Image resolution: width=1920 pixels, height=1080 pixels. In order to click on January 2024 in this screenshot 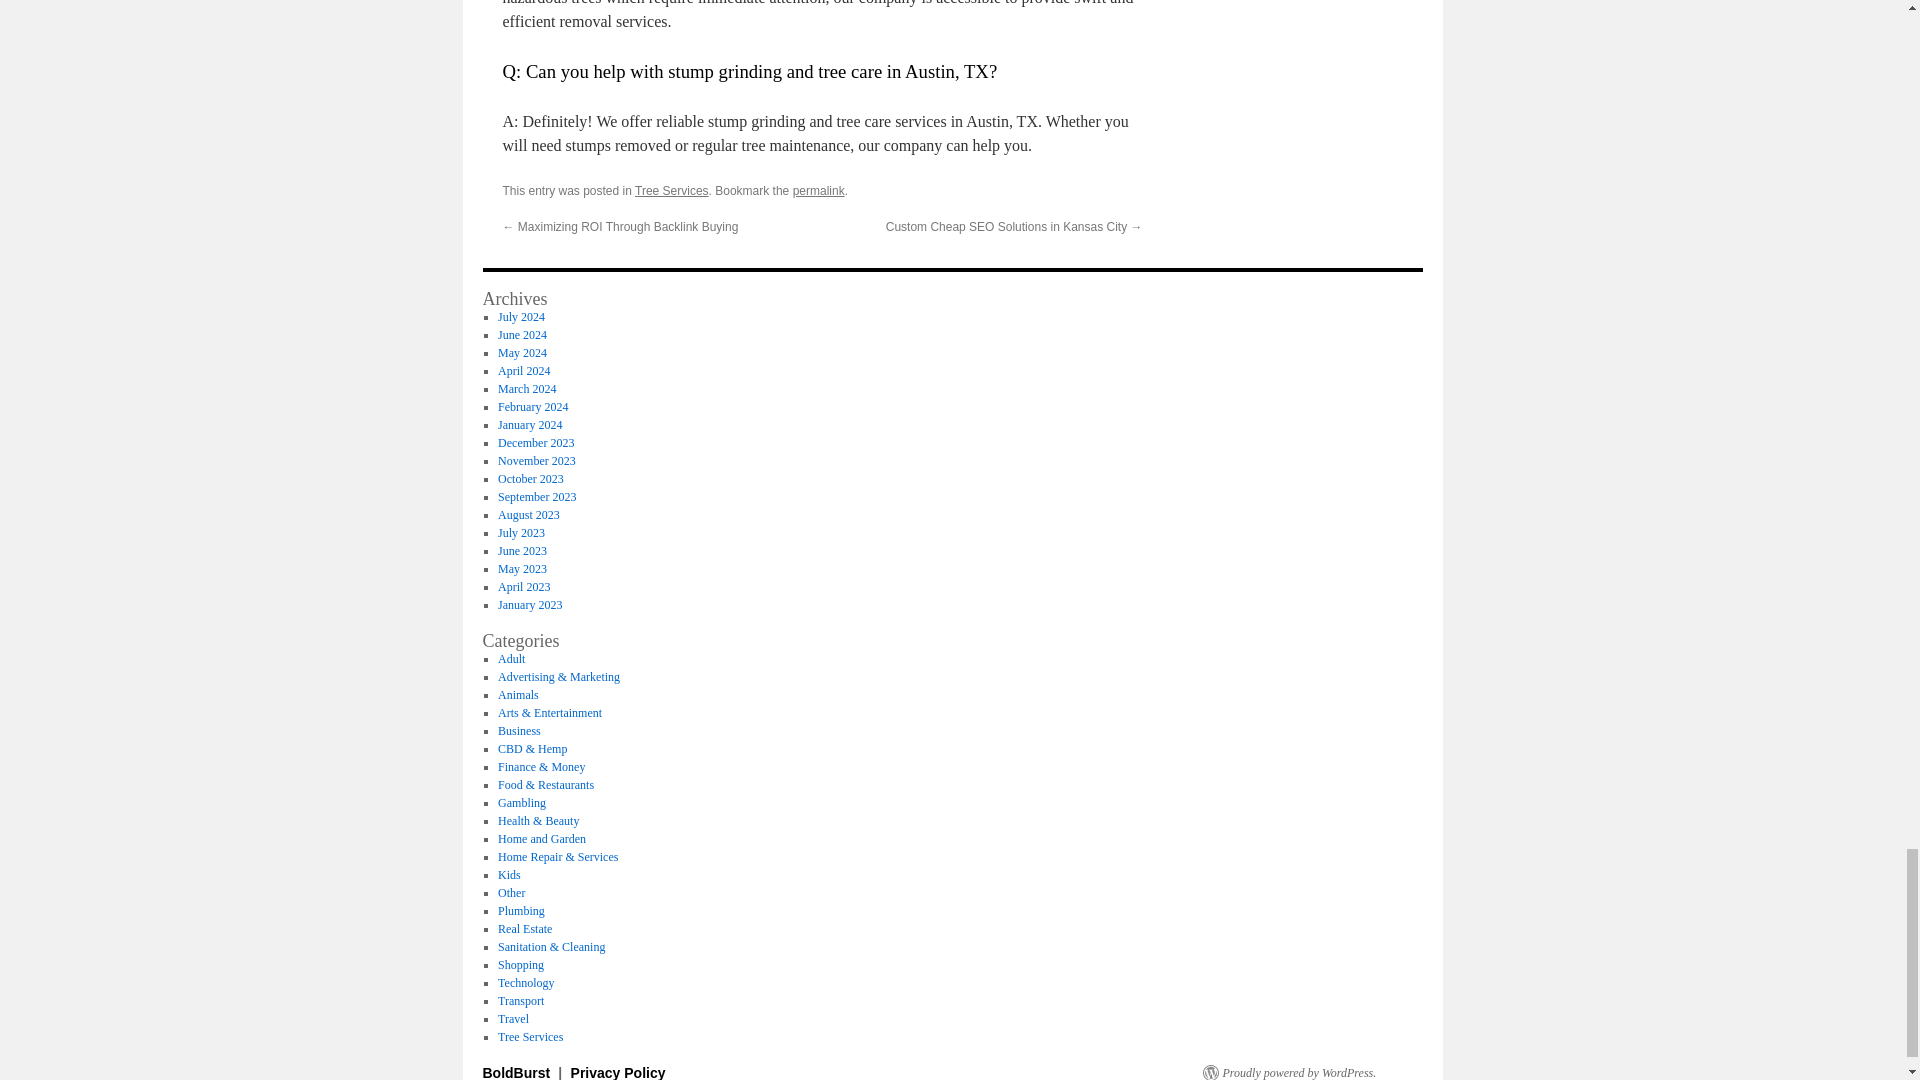, I will do `click(530, 424)`.